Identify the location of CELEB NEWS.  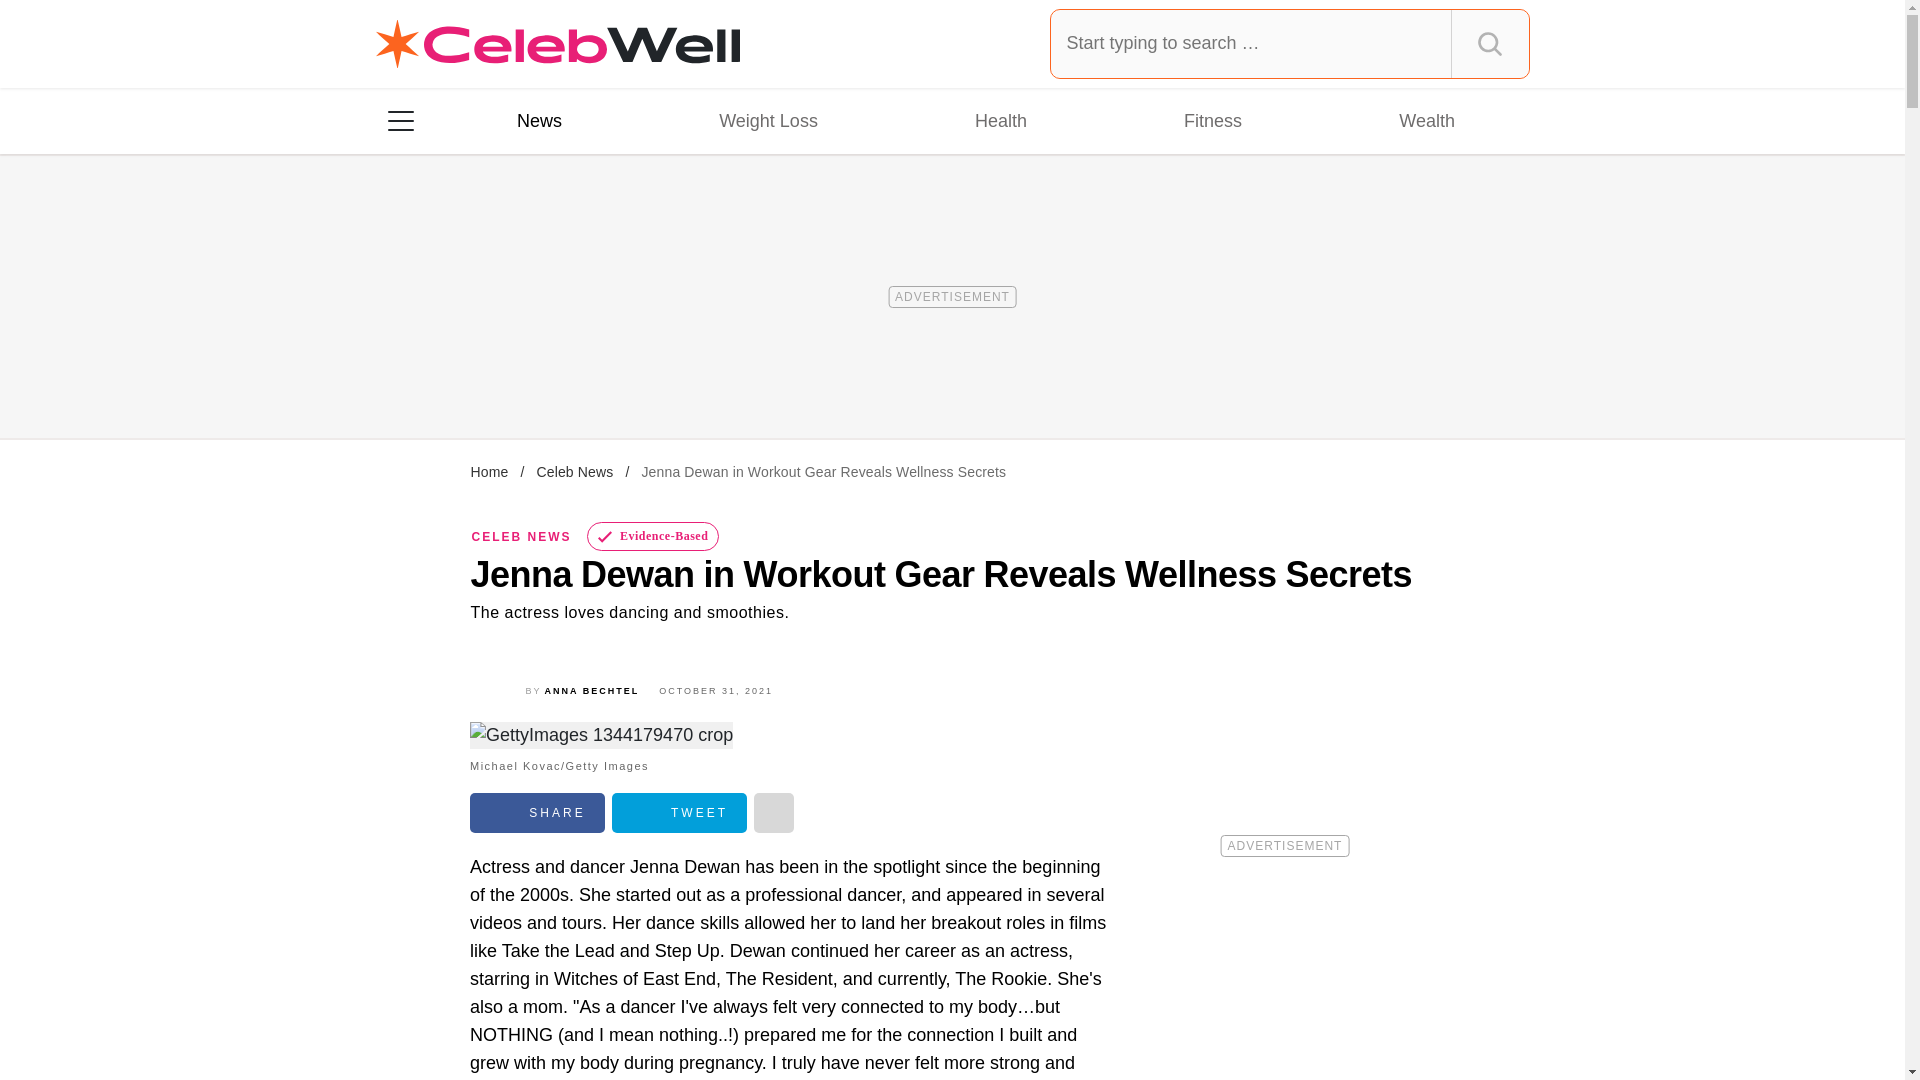
(522, 537).